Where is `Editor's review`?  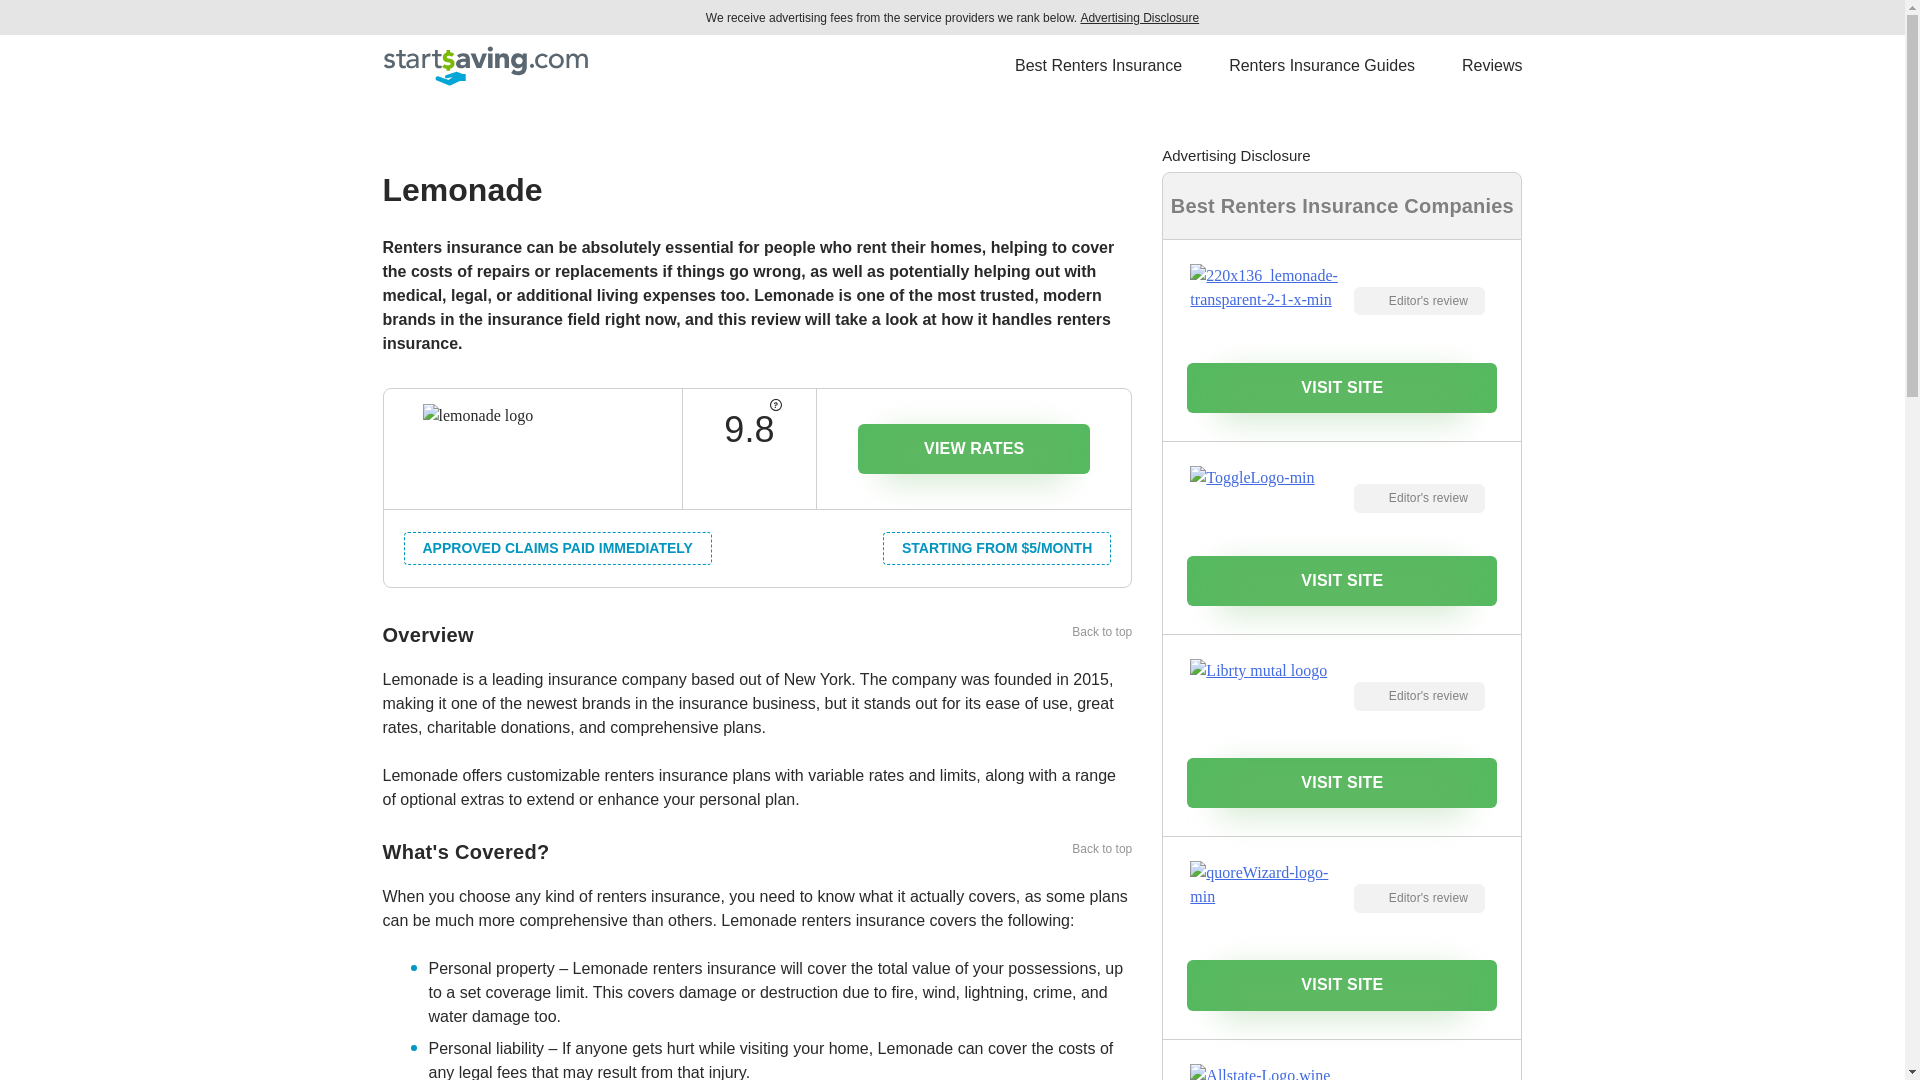 Editor's review is located at coordinates (1418, 302).